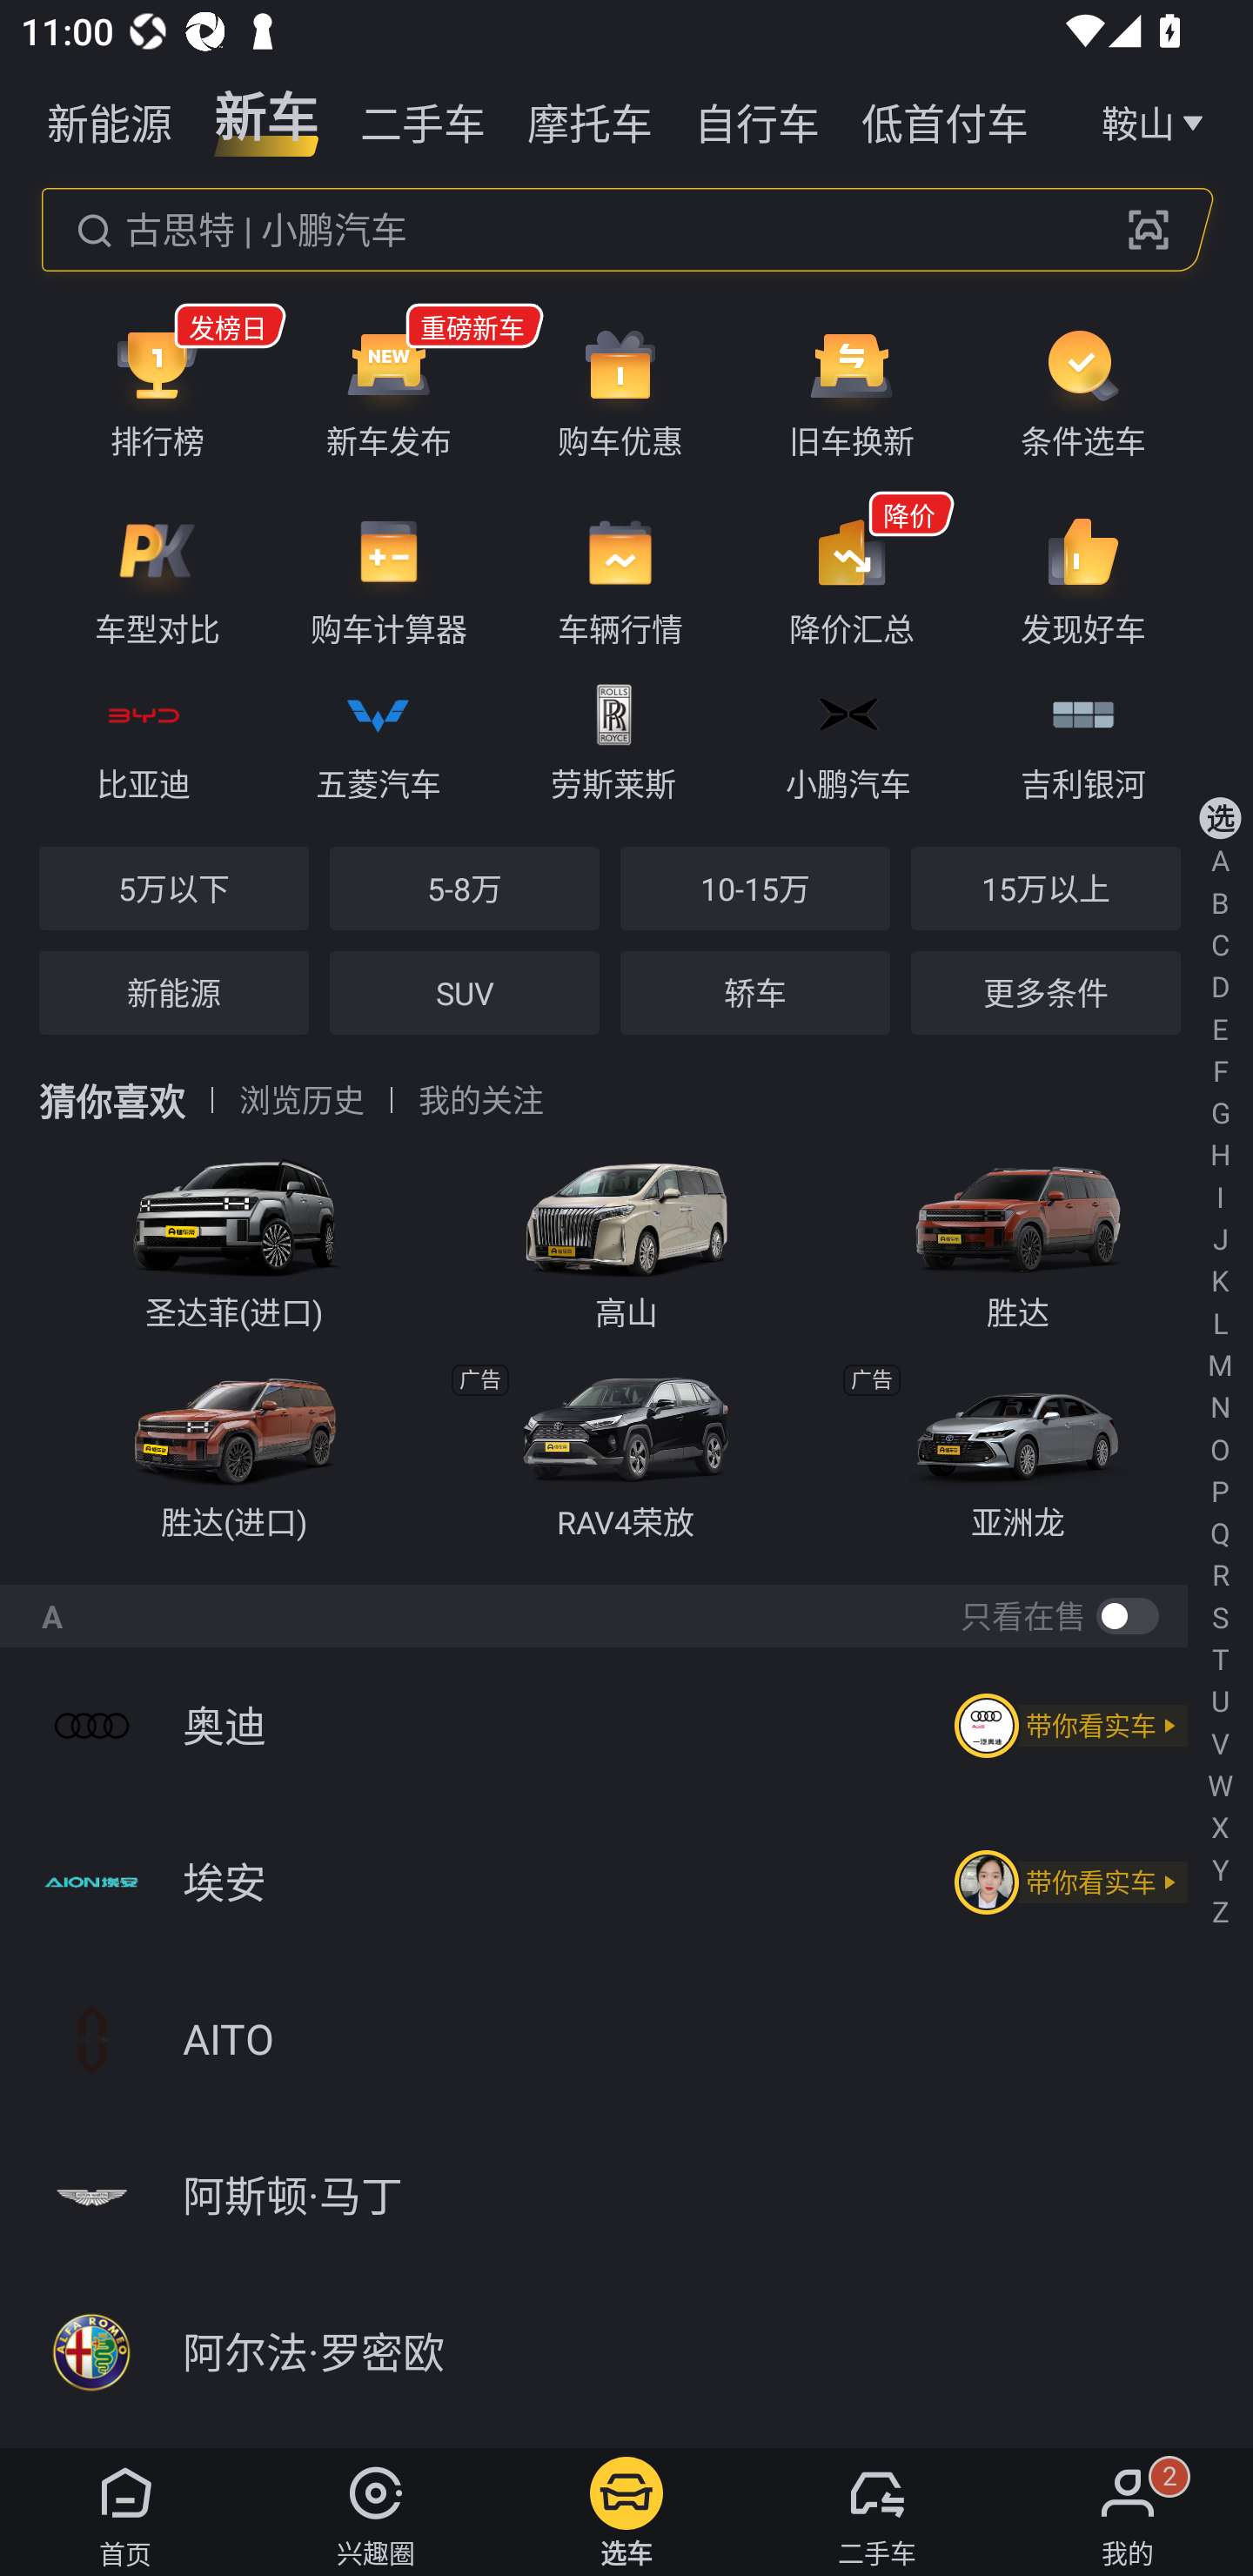  I want to click on 亚洲龙 广告, so click(1018, 1448).